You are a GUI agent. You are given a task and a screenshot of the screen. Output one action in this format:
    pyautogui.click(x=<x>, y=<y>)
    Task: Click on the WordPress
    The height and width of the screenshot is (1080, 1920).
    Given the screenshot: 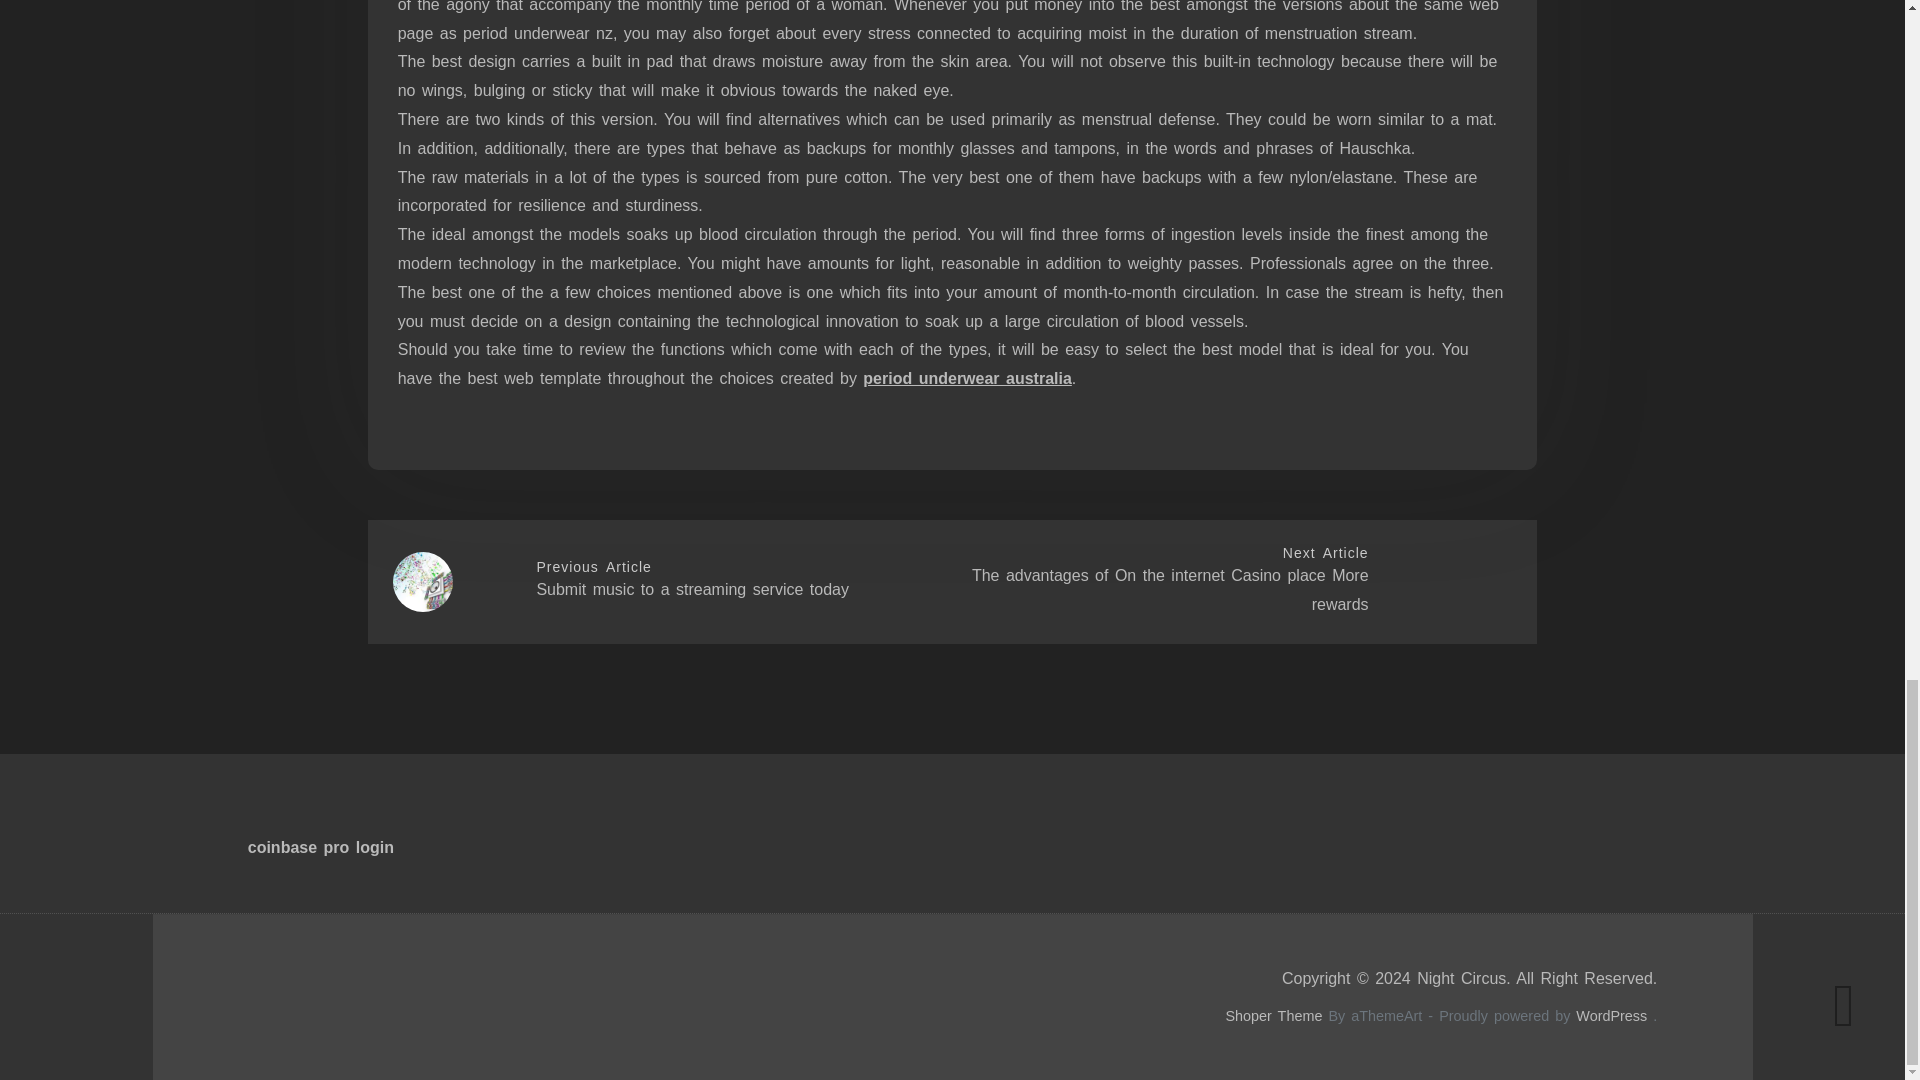 What is the action you would take?
    pyautogui.click(x=1612, y=1015)
    